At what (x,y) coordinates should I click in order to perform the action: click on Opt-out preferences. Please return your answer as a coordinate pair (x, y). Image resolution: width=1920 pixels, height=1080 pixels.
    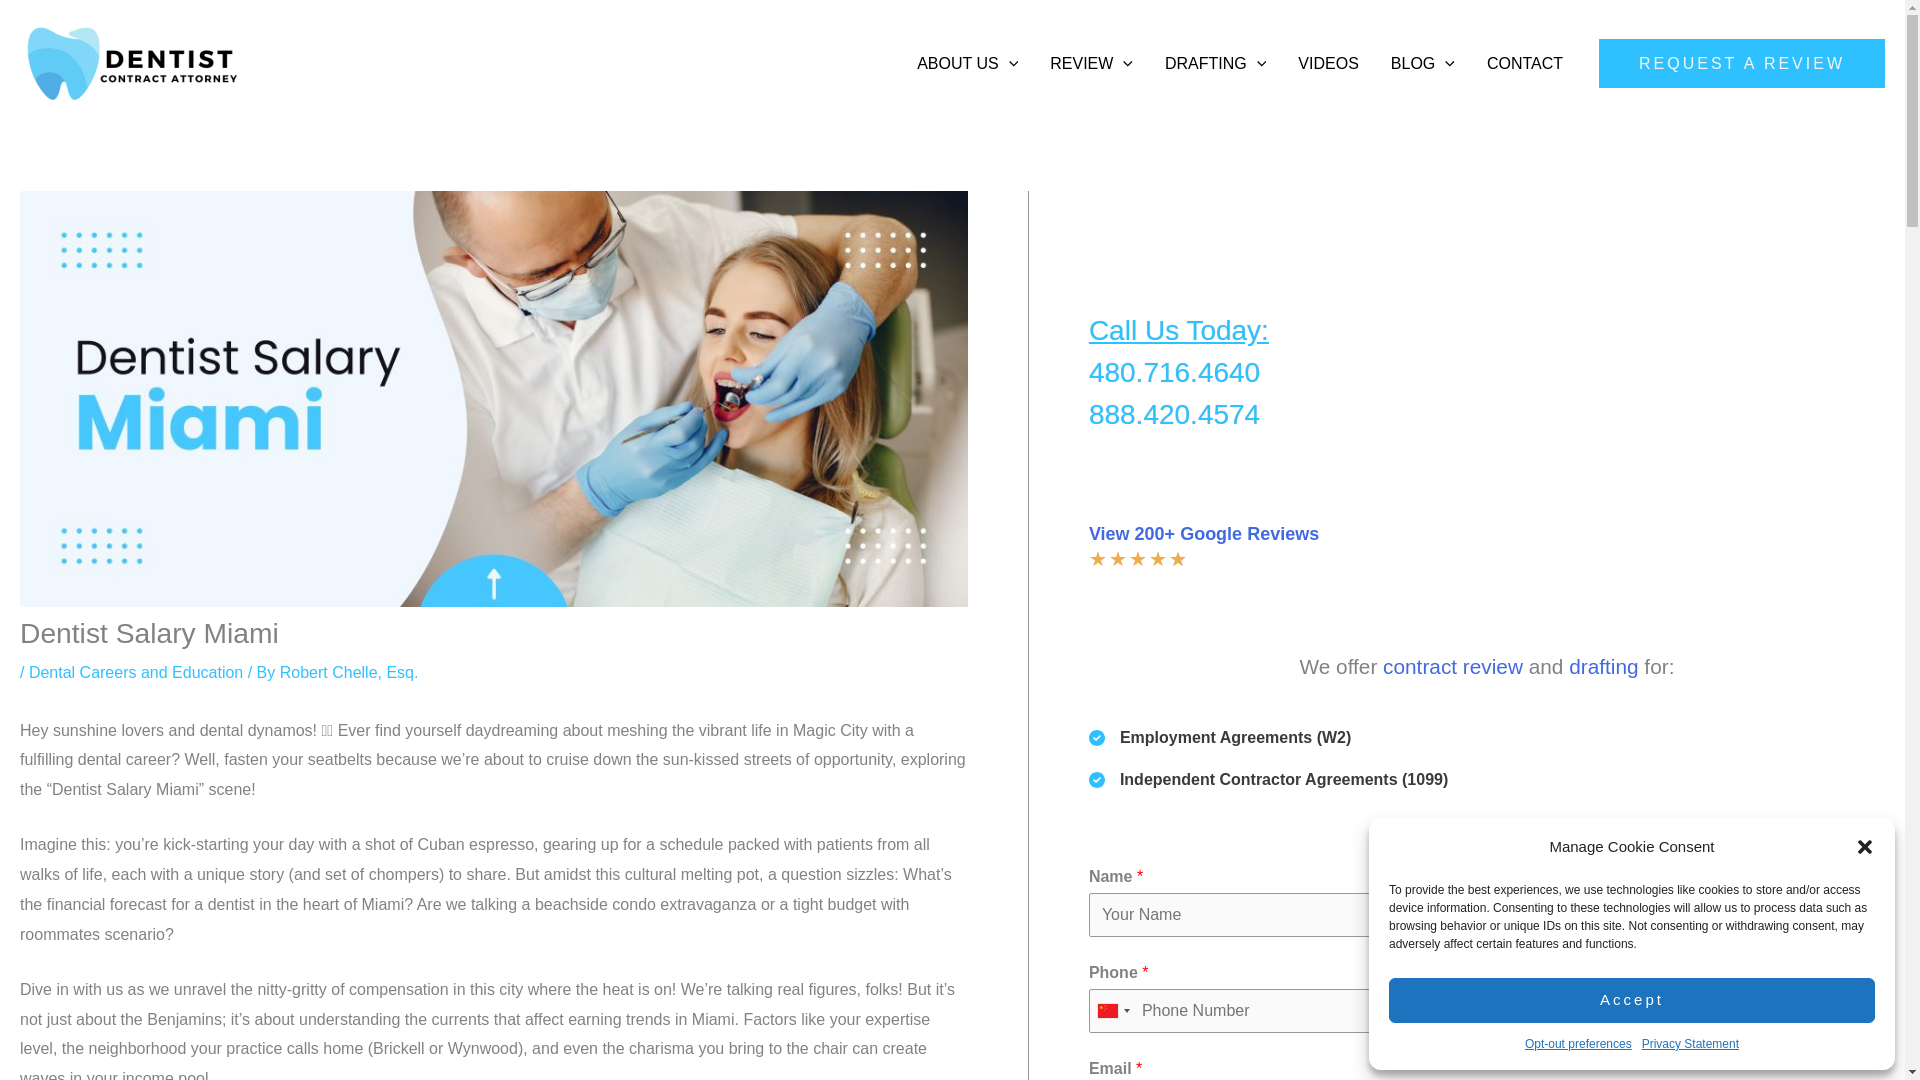
    Looking at the image, I should click on (1578, 1044).